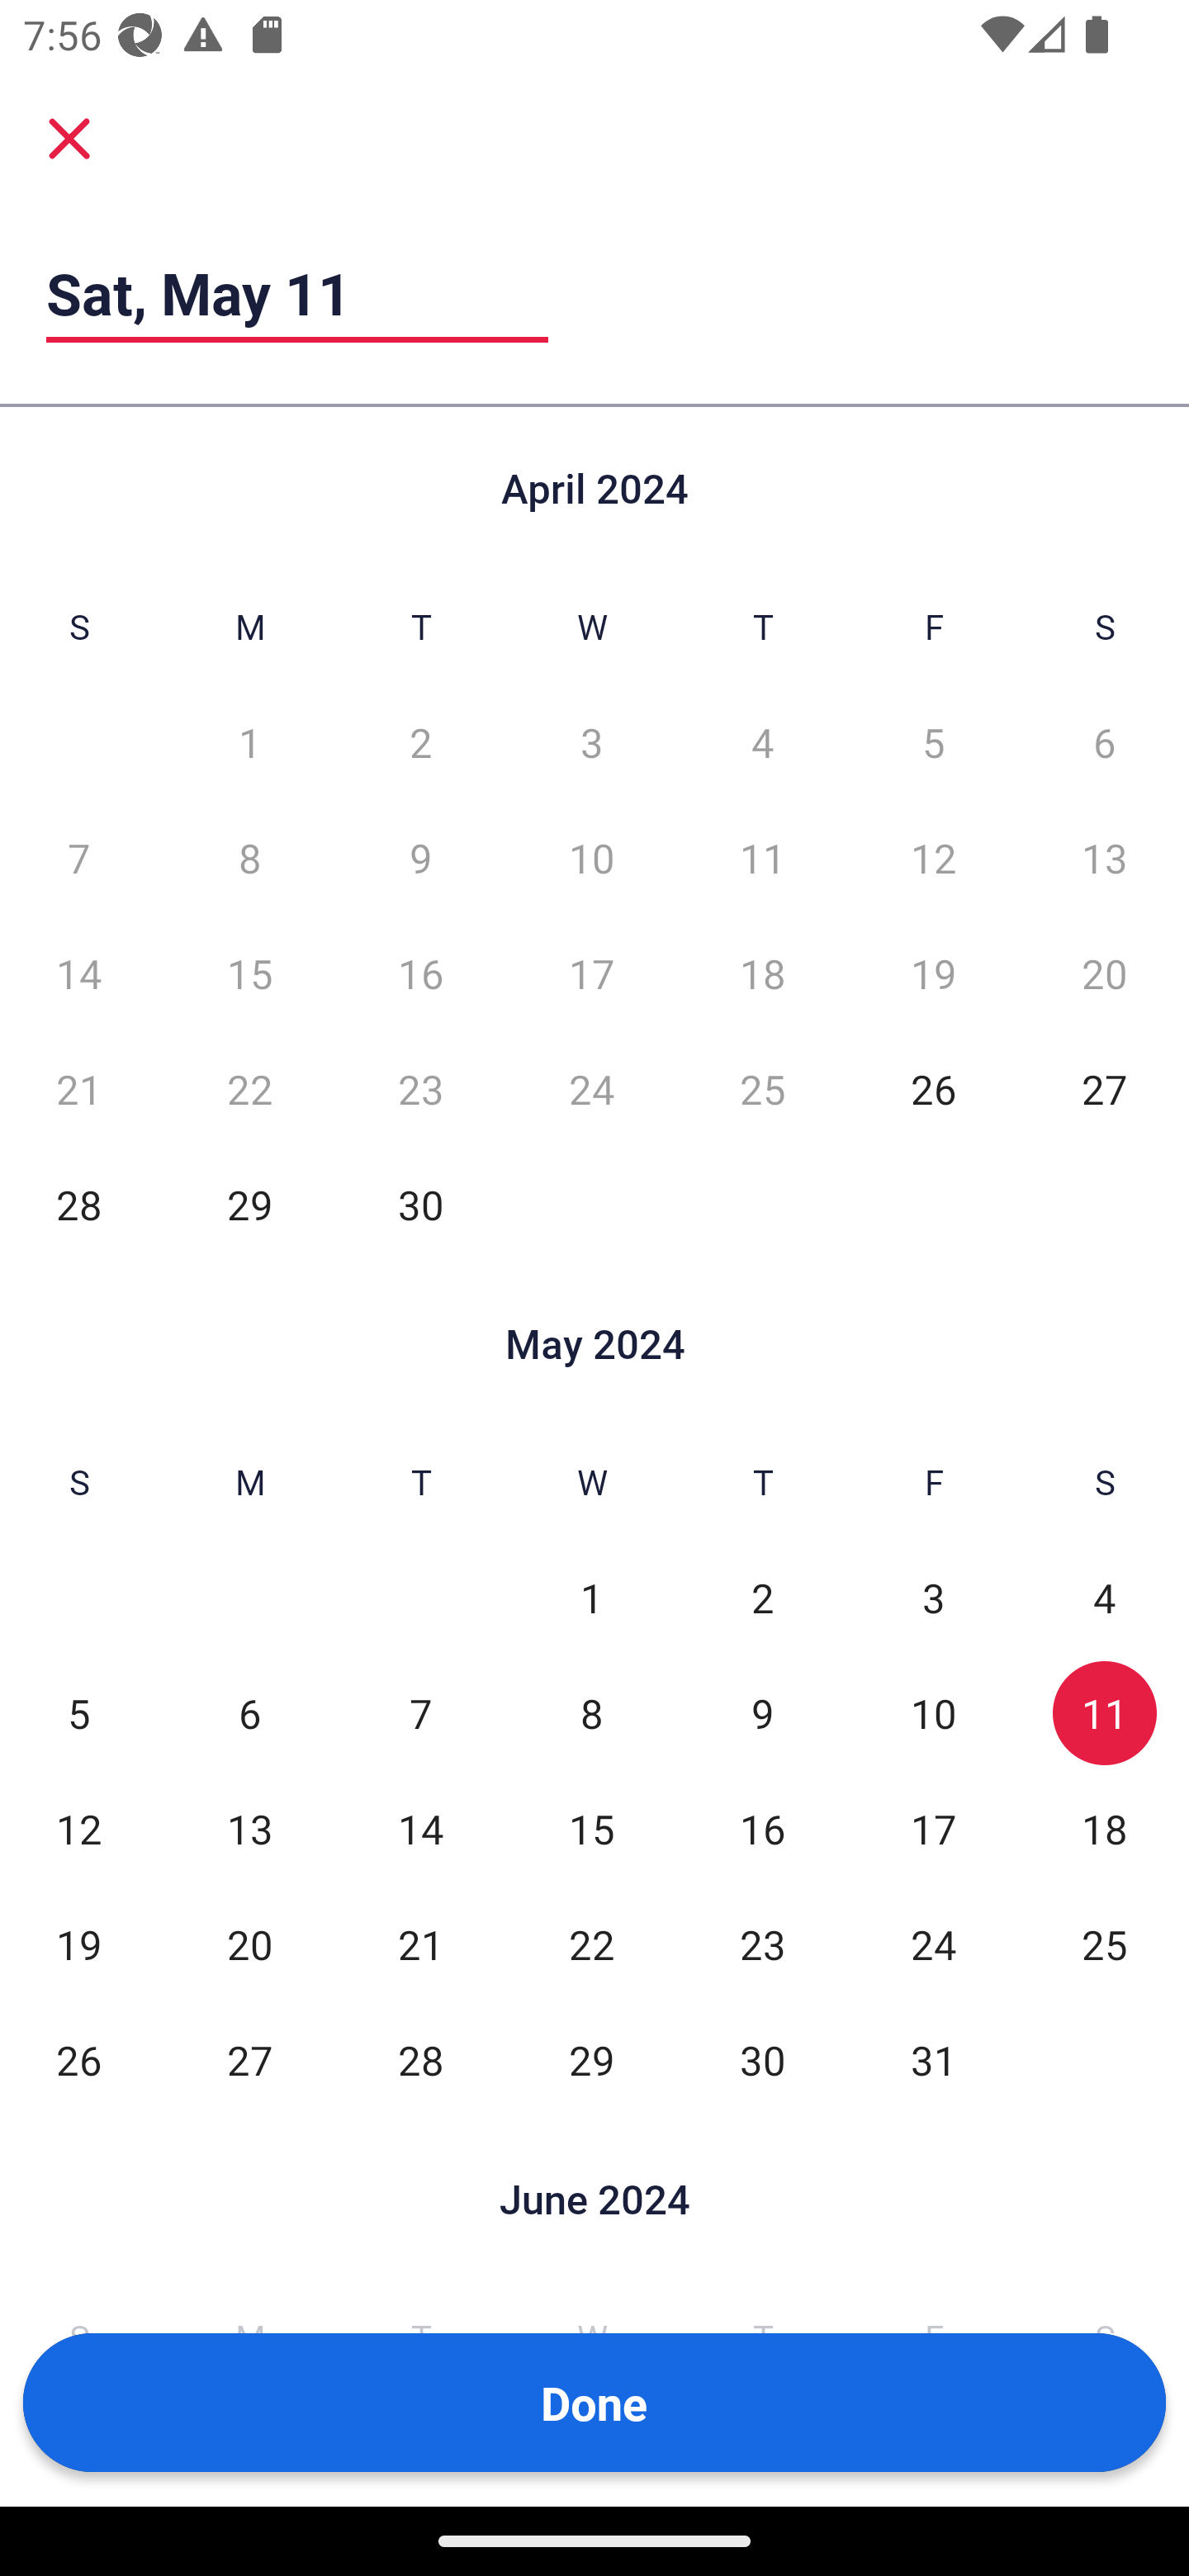 The image size is (1189, 2576). What do you see at coordinates (249, 857) in the screenshot?
I see `8 Mon, Apr 8, Not Selected` at bounding box center [249, 857].